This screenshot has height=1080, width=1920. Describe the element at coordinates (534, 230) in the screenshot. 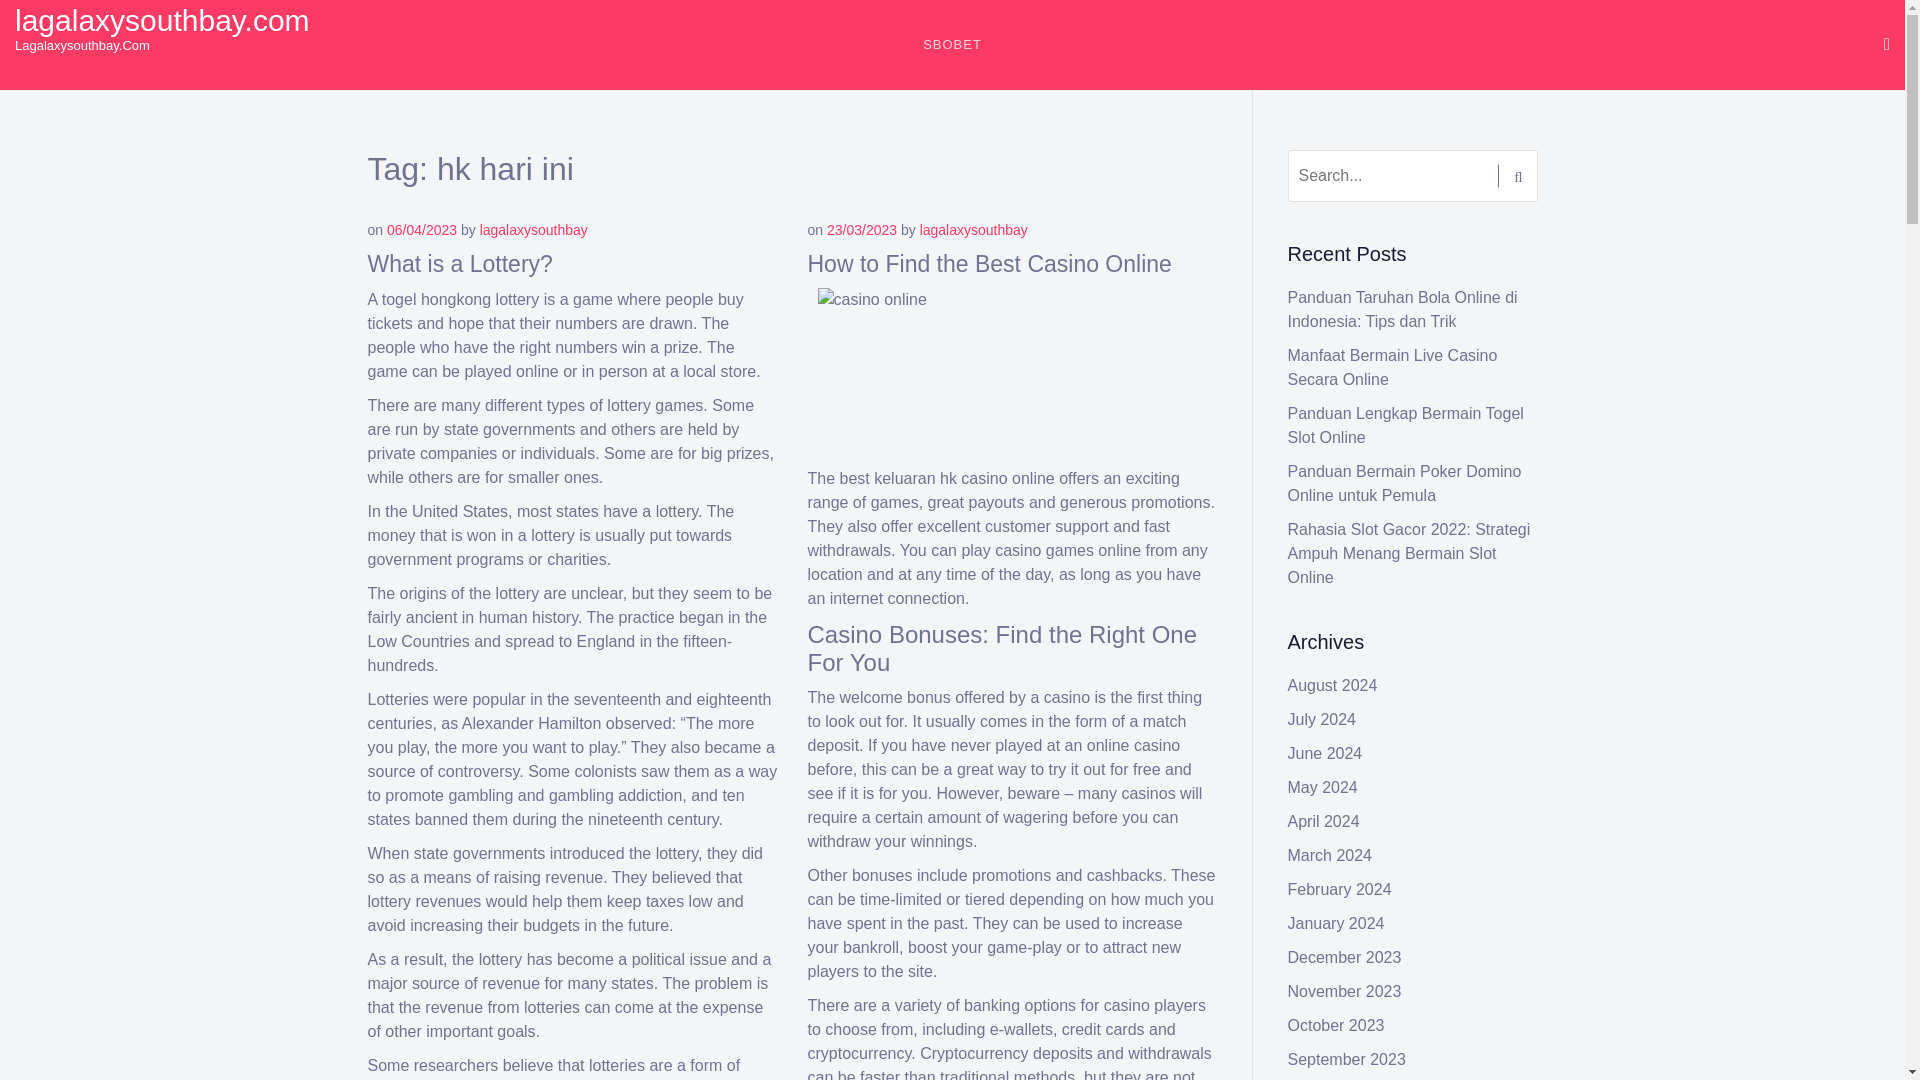

I see `lagalaxysouthbay` at that location.